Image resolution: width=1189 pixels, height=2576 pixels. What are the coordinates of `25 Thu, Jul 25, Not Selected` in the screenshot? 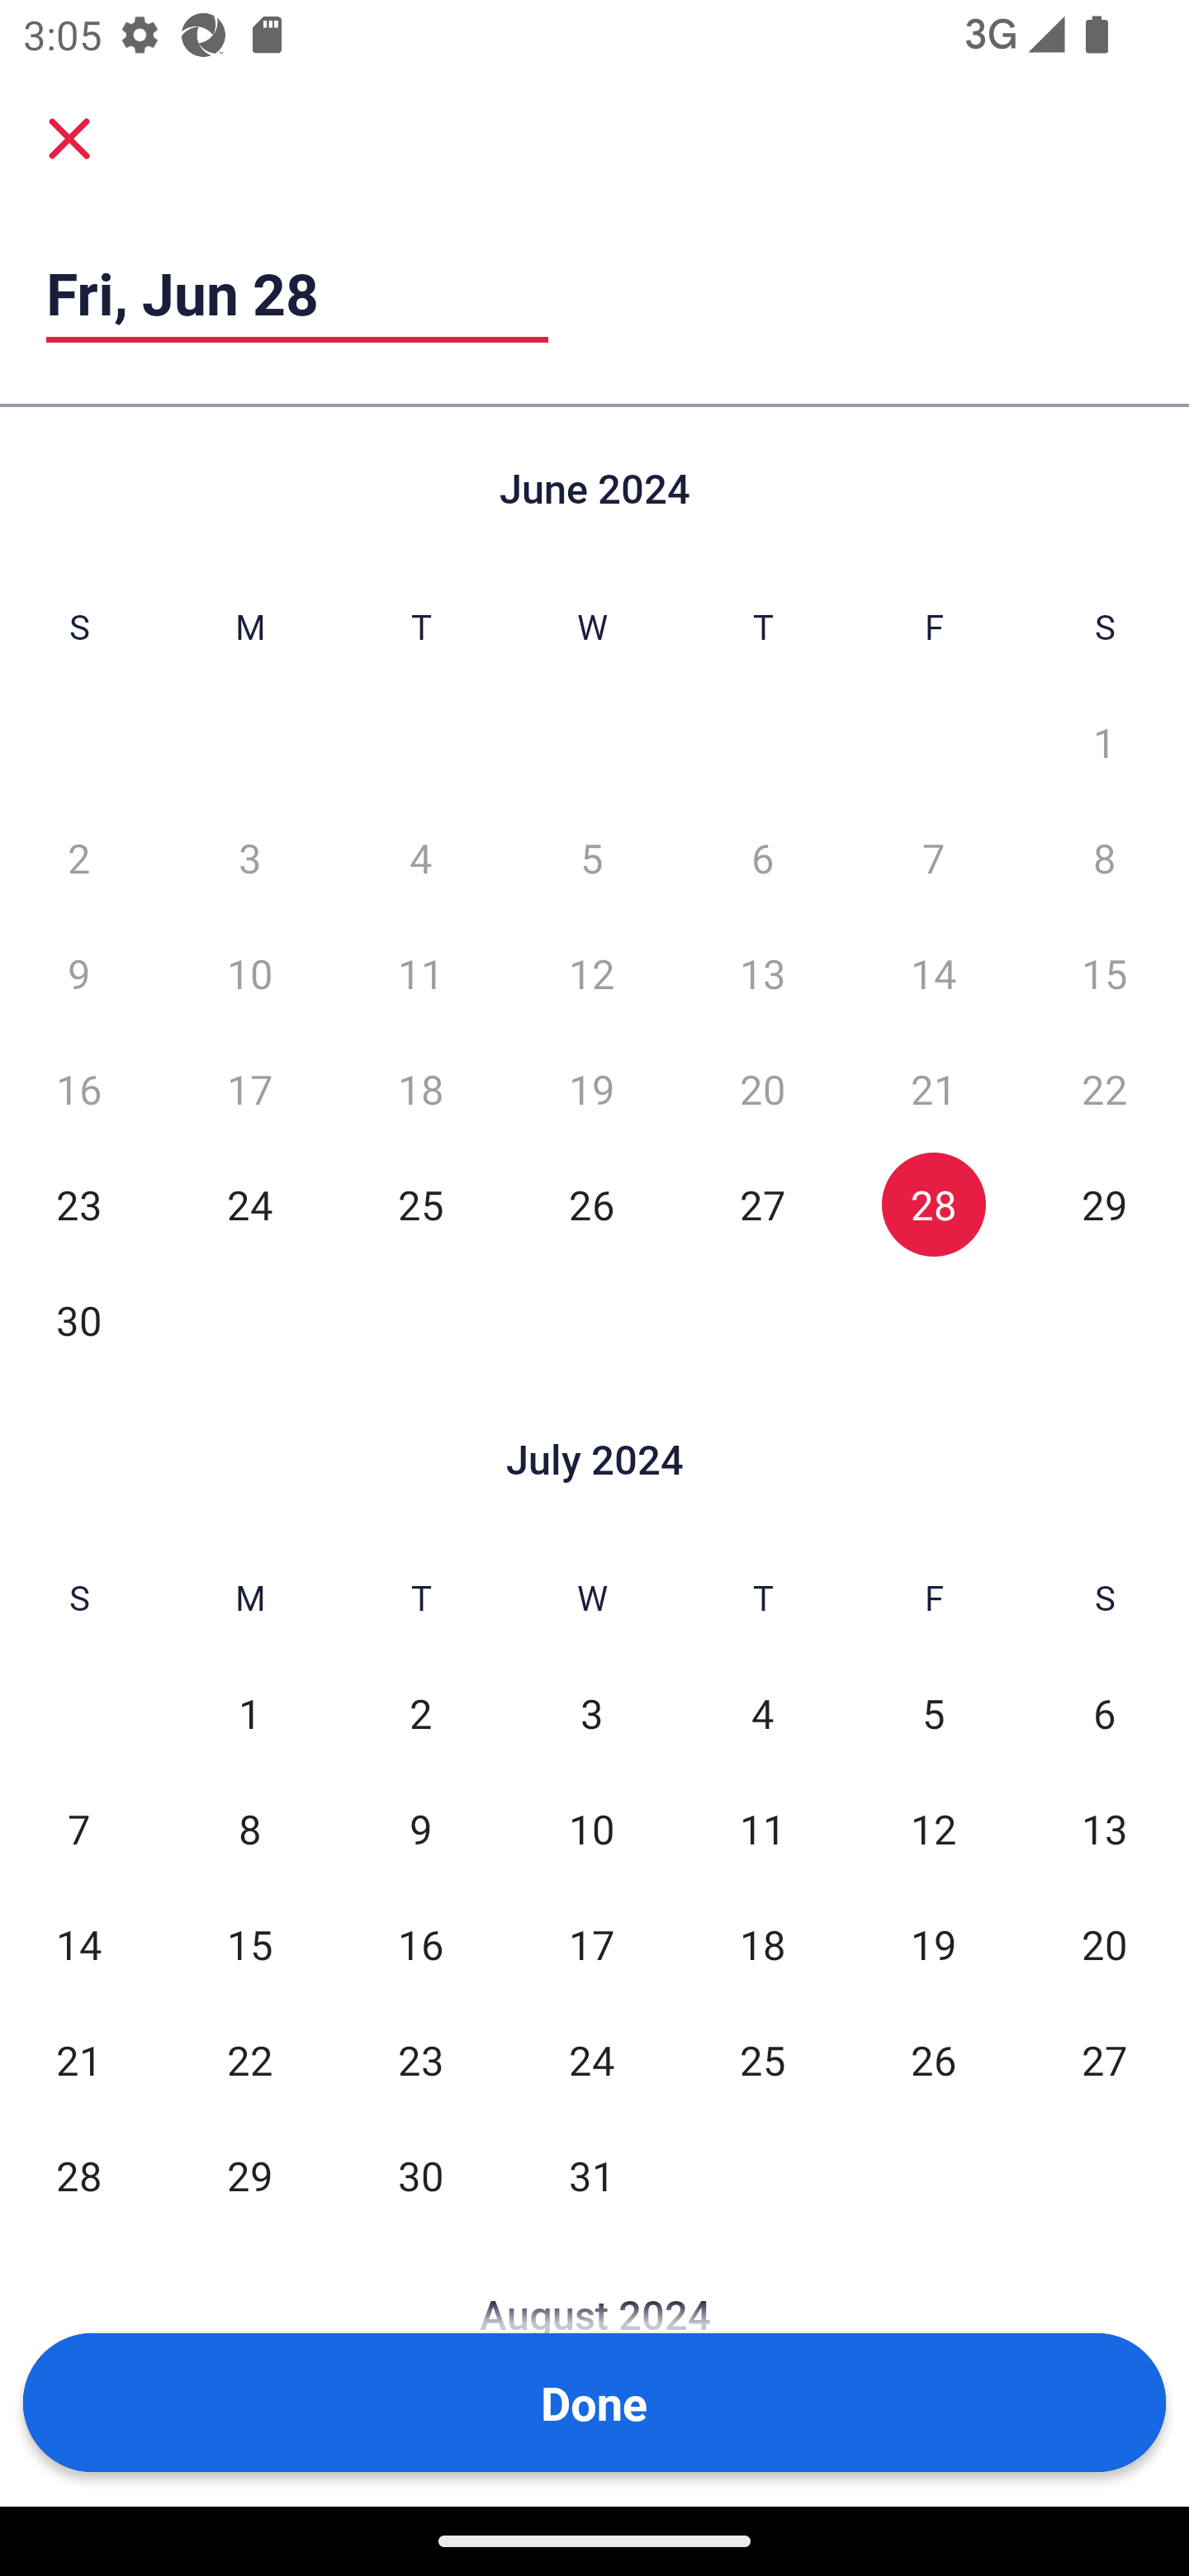 It's located at (762, 2059).